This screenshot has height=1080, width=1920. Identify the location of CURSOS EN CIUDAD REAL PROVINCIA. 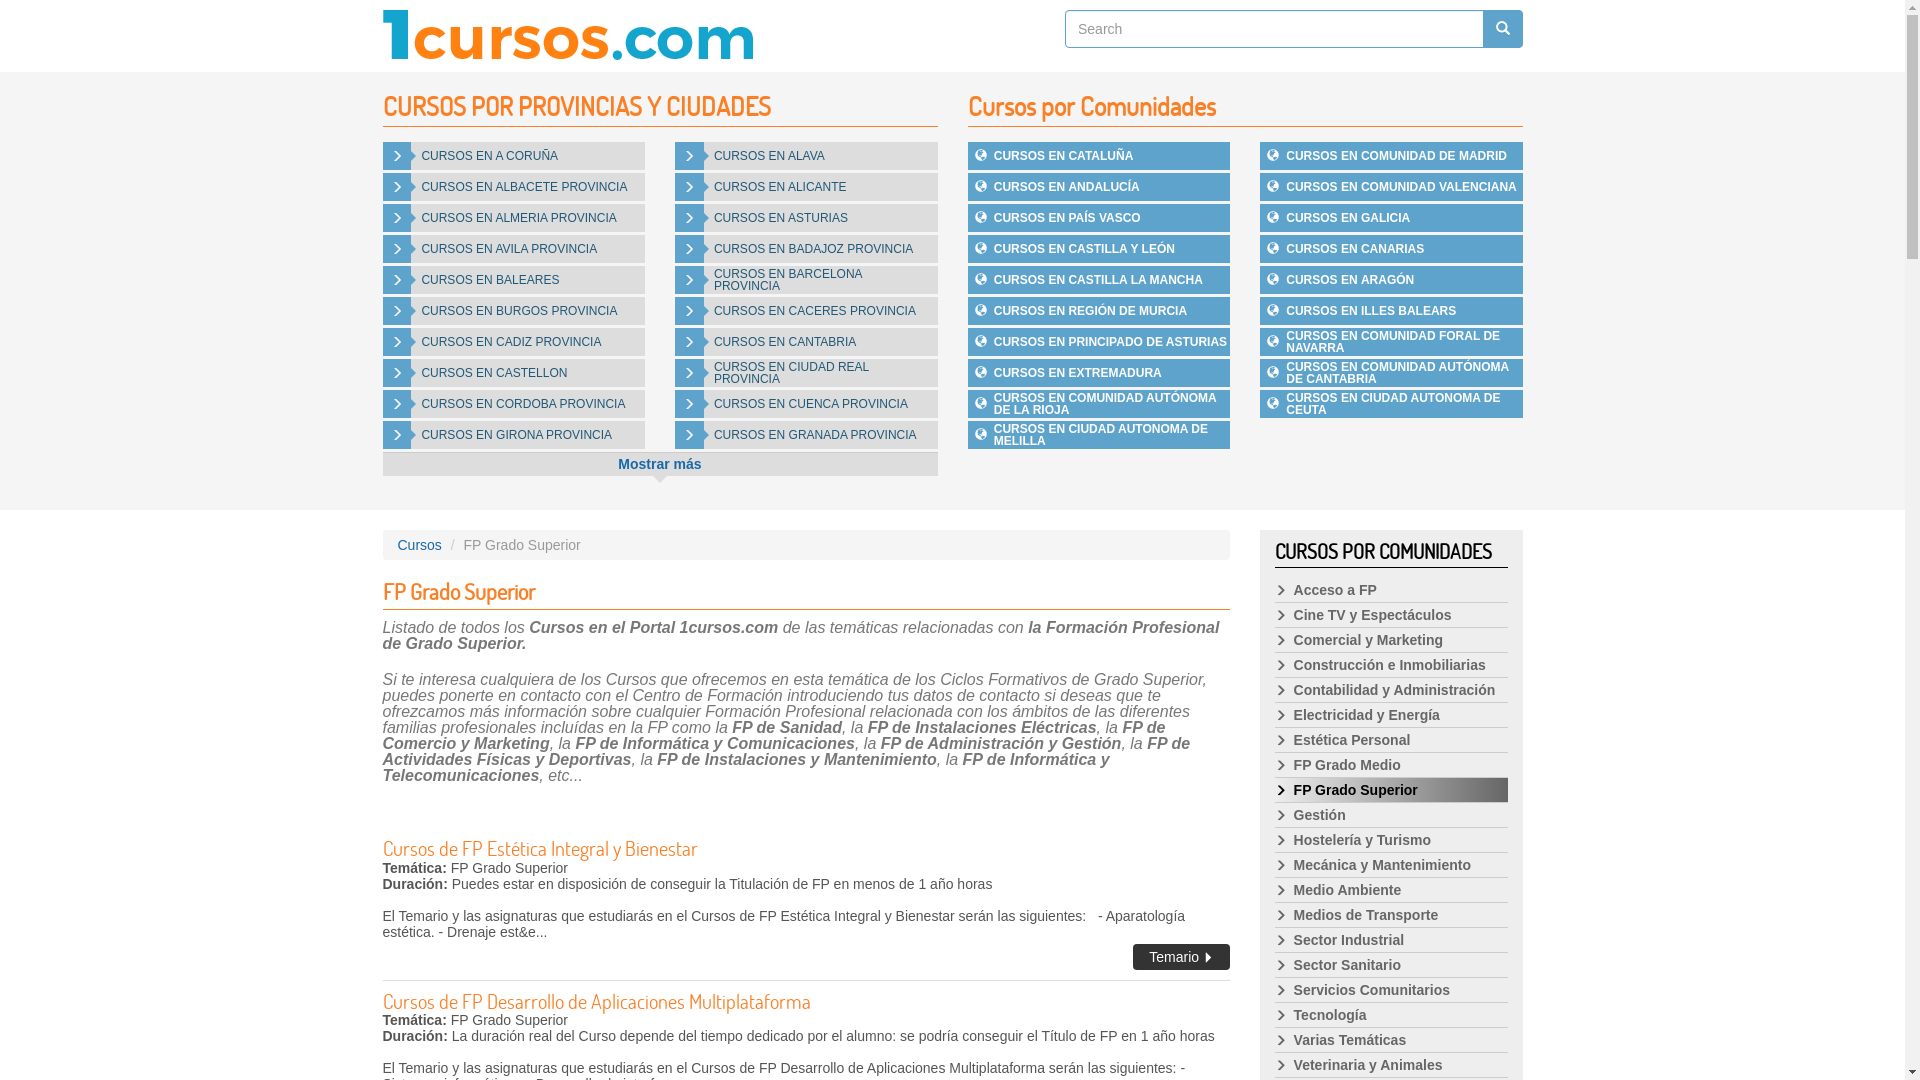
(806, 373).